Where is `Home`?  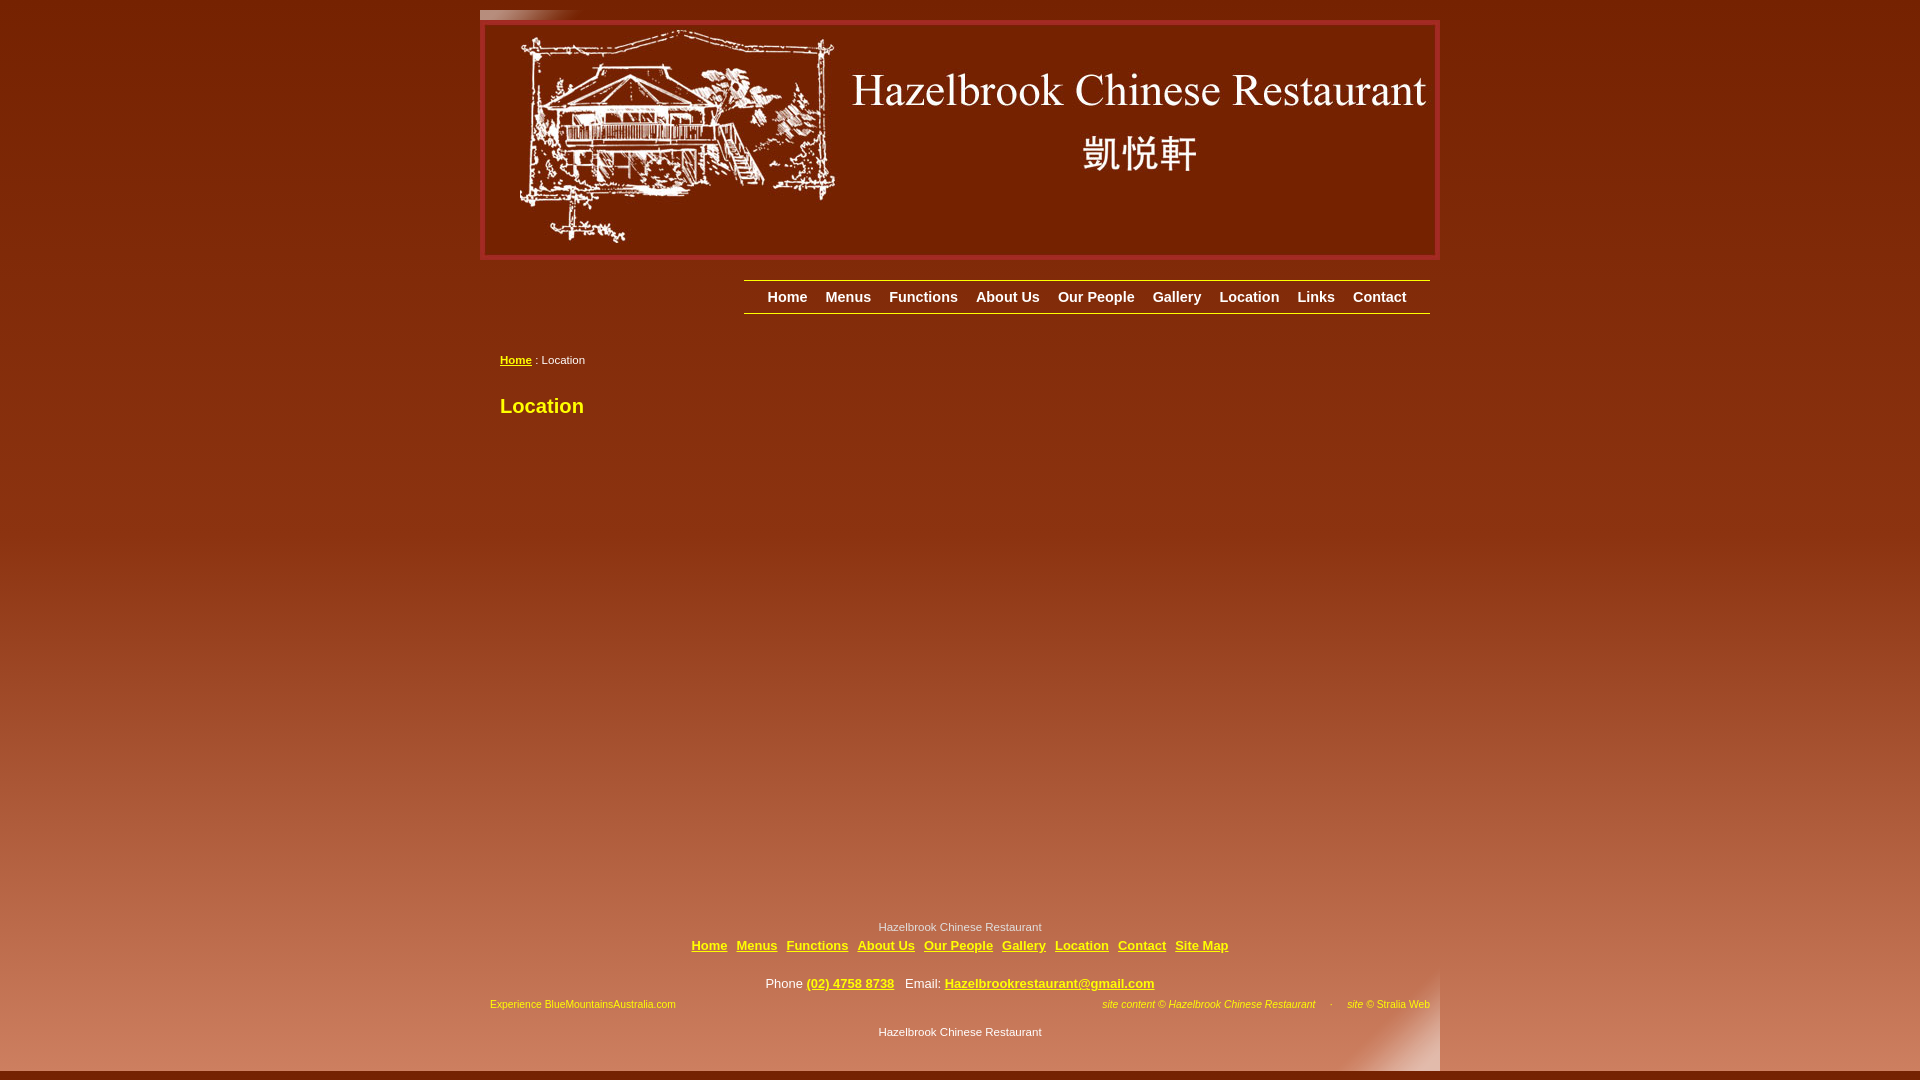
Home is located at coordinates (788, 297).